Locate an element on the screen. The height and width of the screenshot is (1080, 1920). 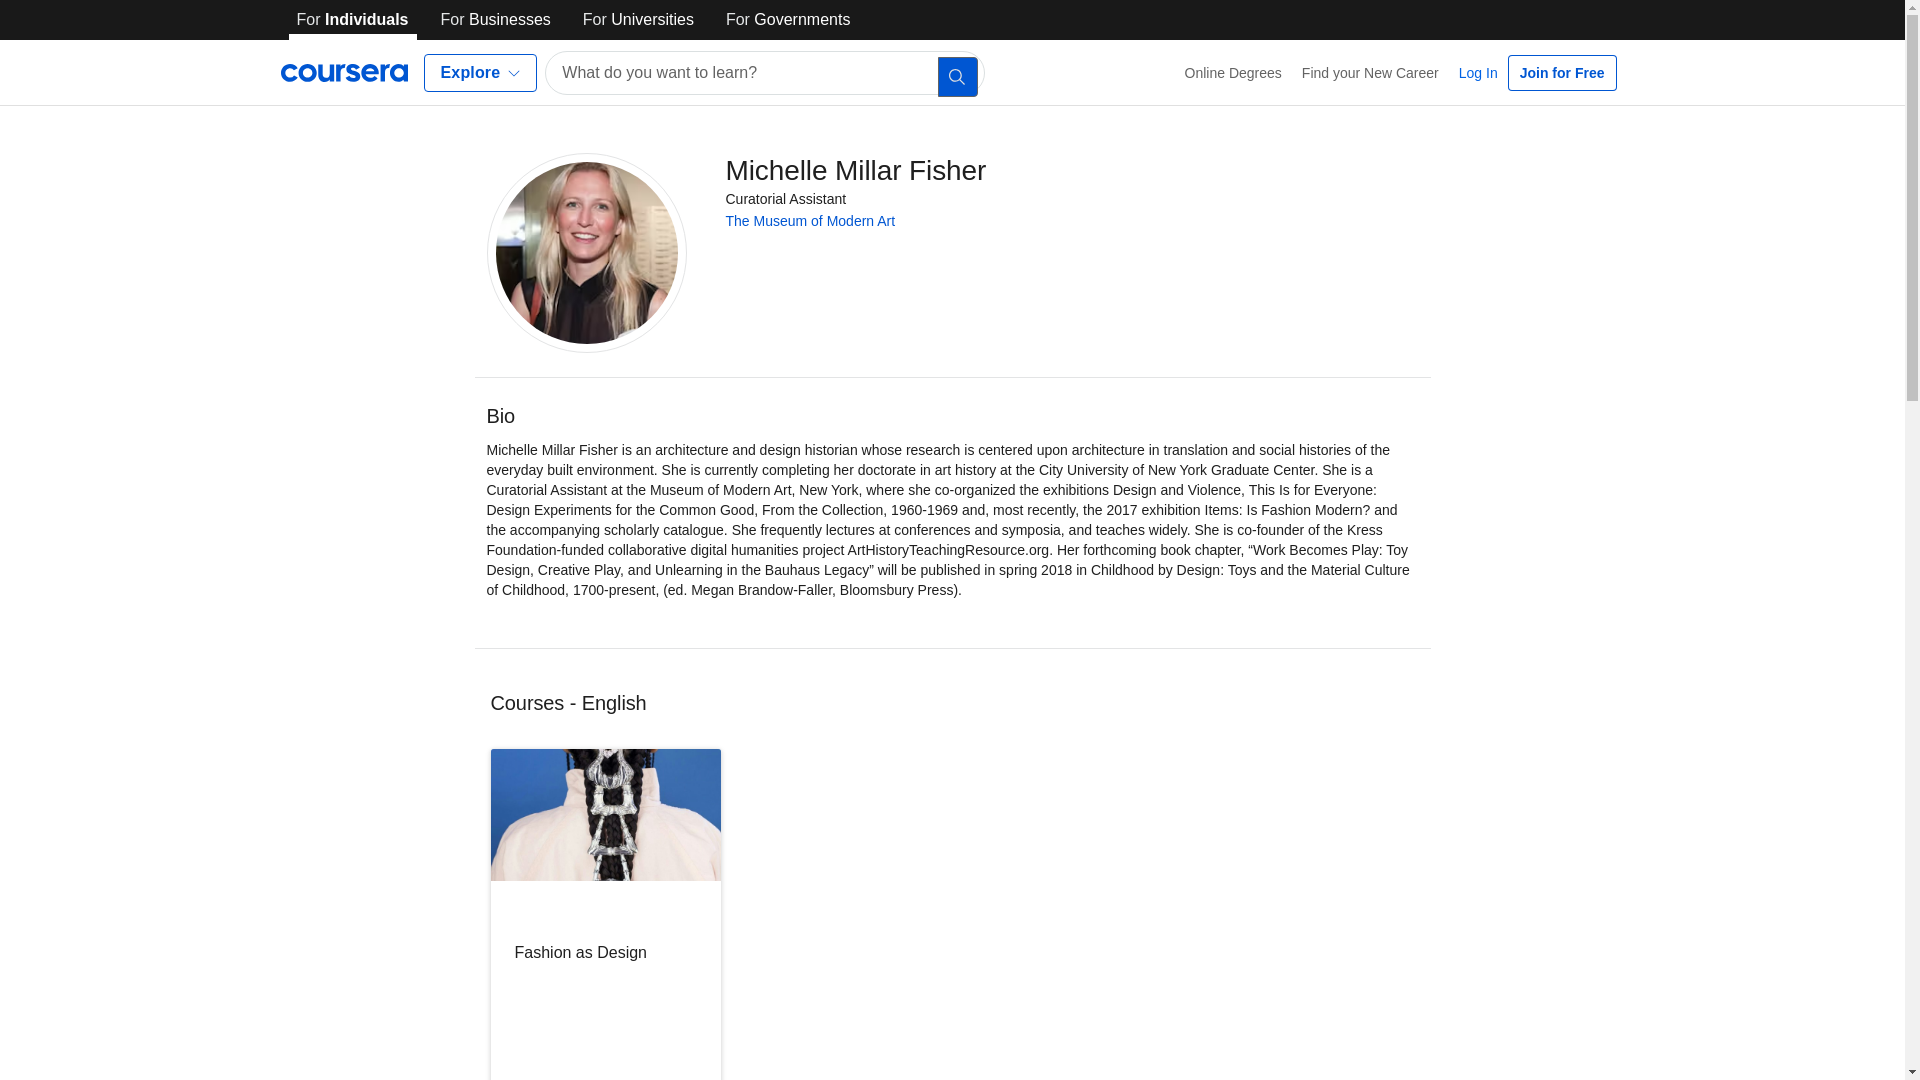
For Governments is located at coordinates (788, 20).